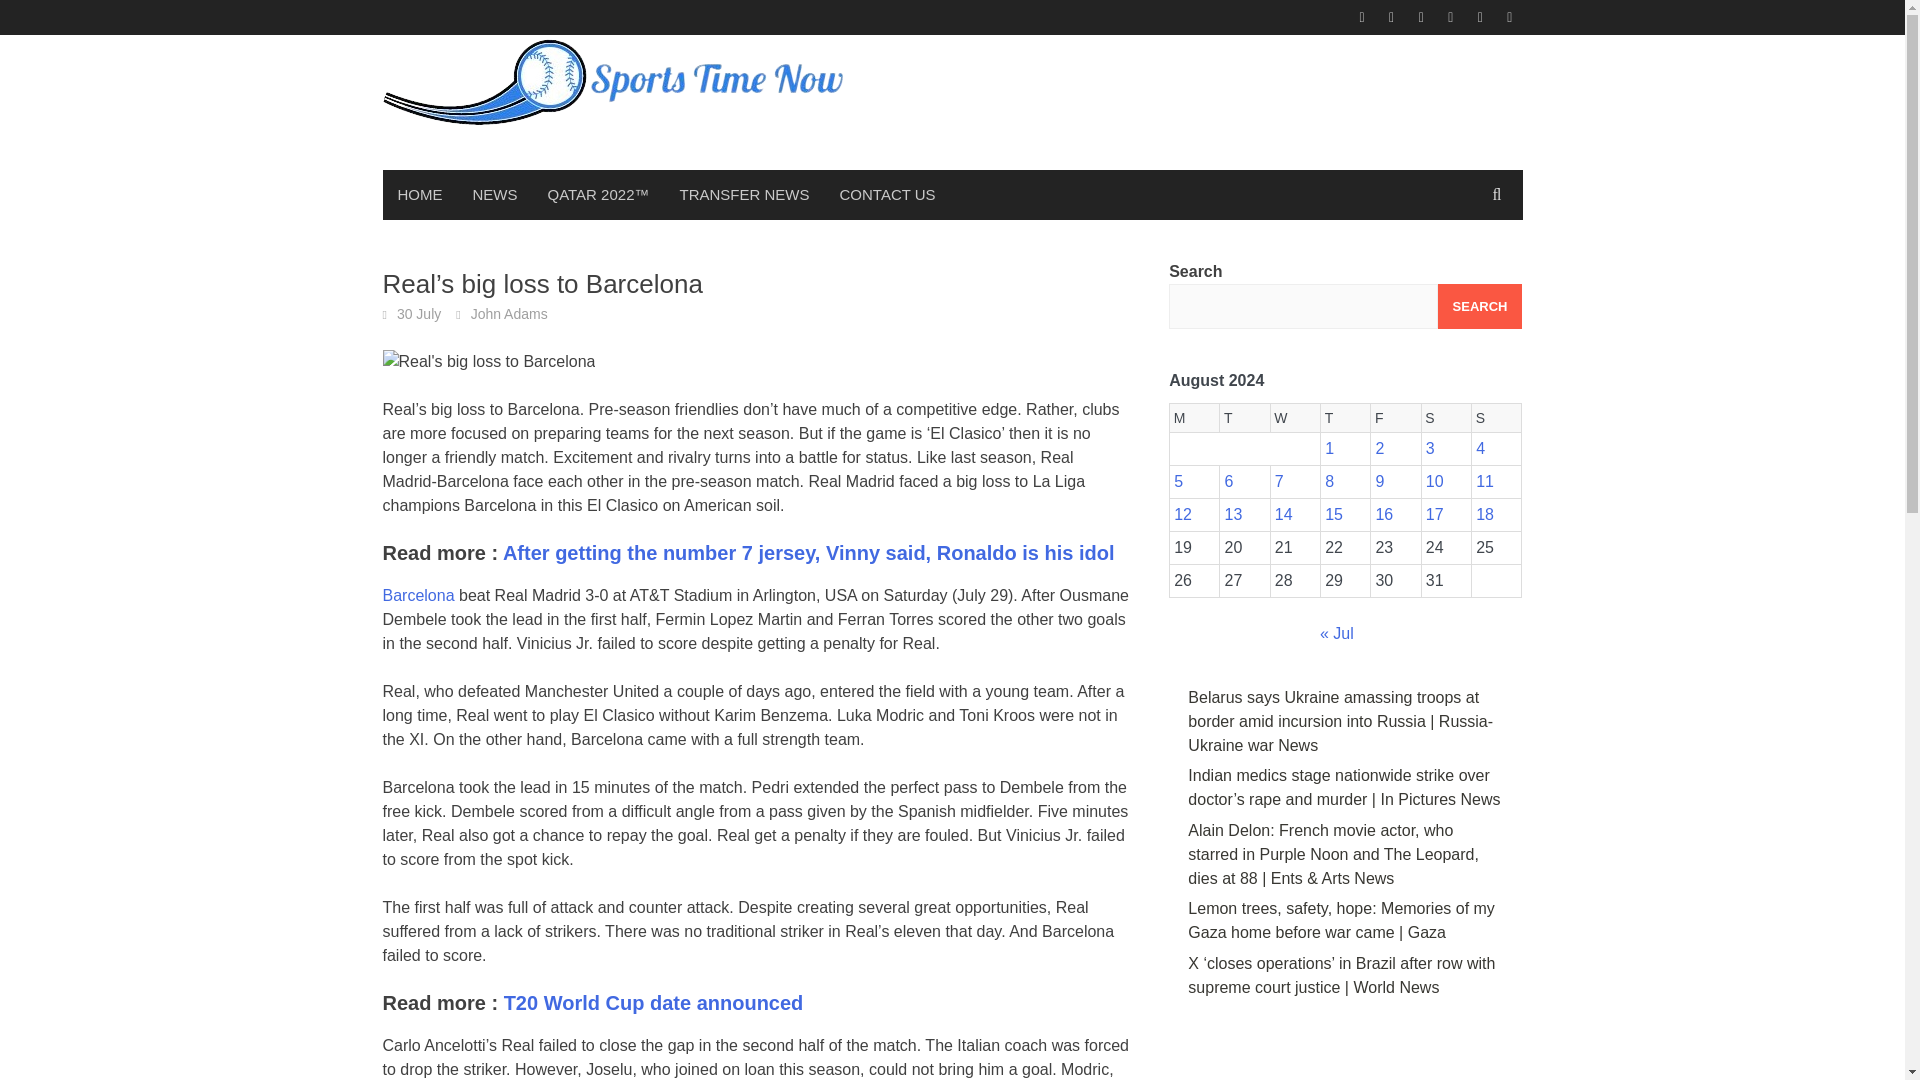  I want to click on T20 World Cup date announced, so click(654, 1003).